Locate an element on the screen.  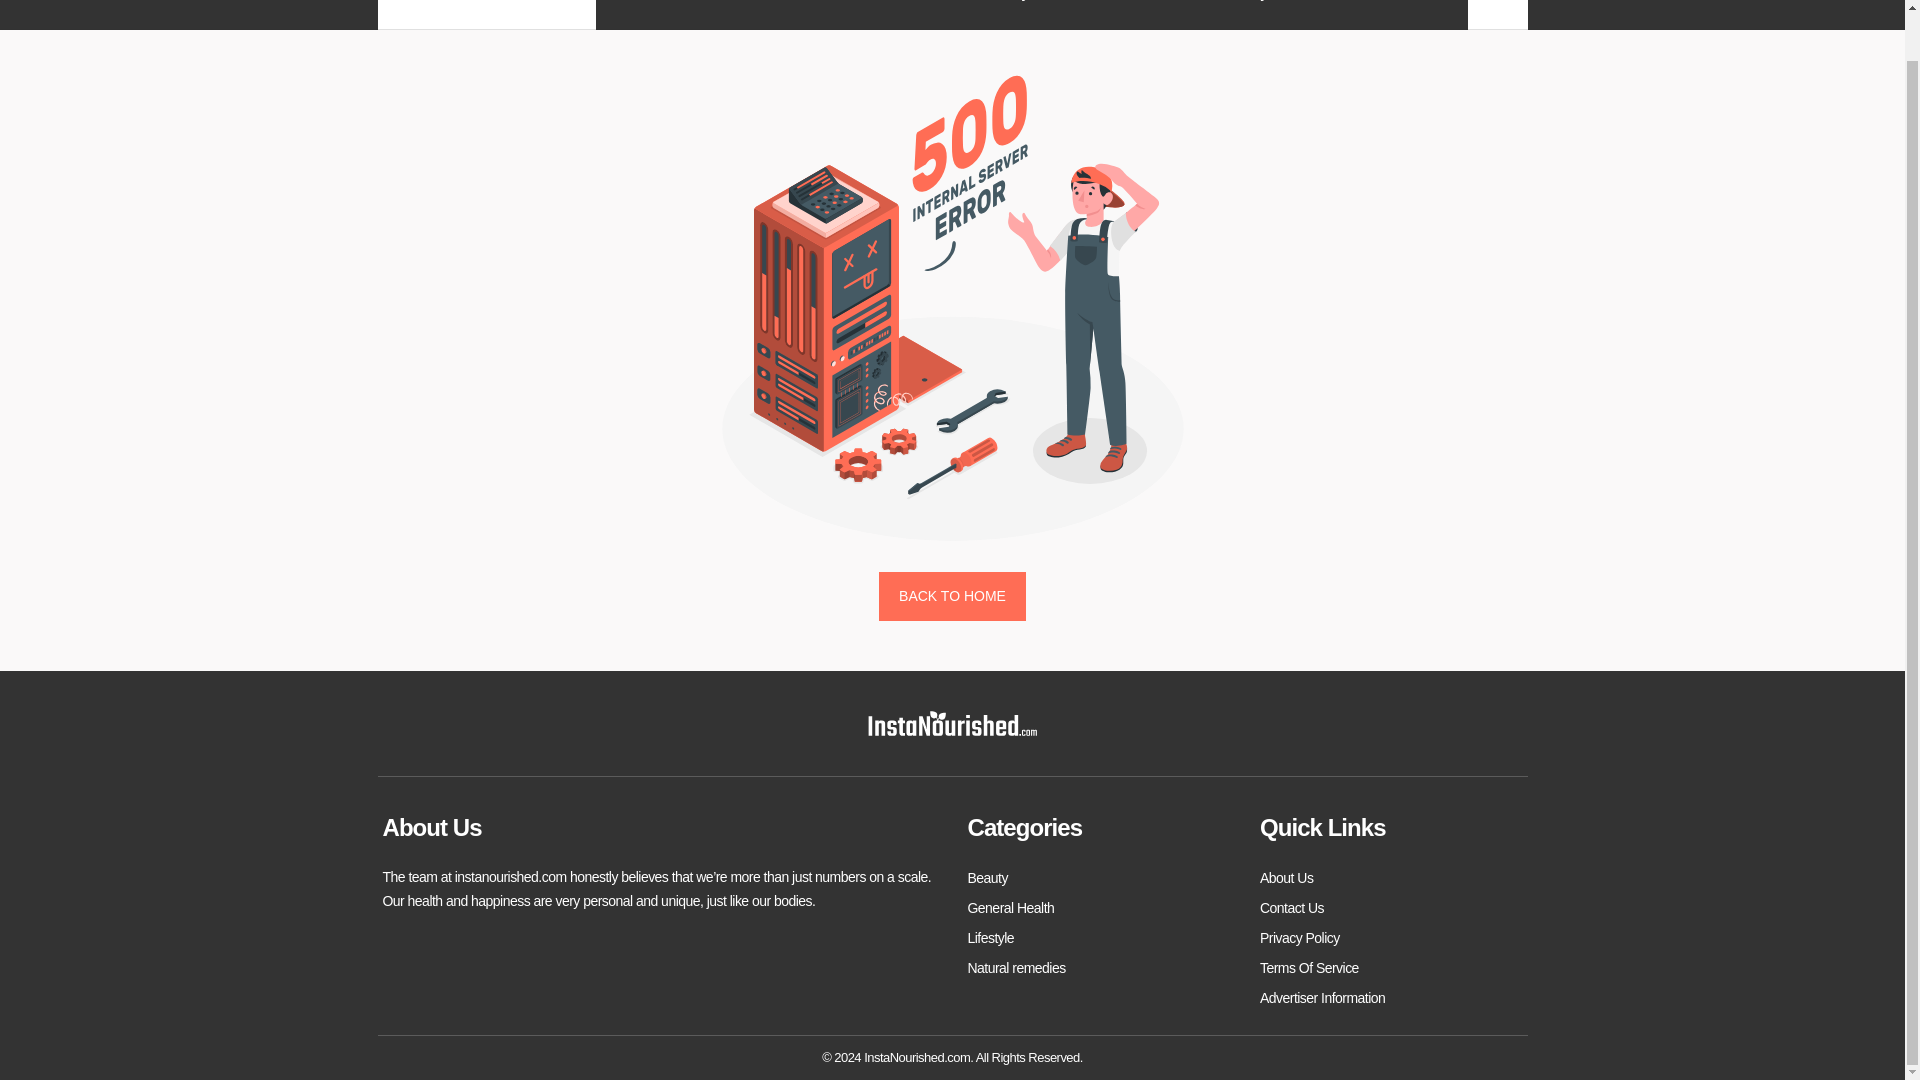
Advertiser Information is located at coordinates (1322, 998).